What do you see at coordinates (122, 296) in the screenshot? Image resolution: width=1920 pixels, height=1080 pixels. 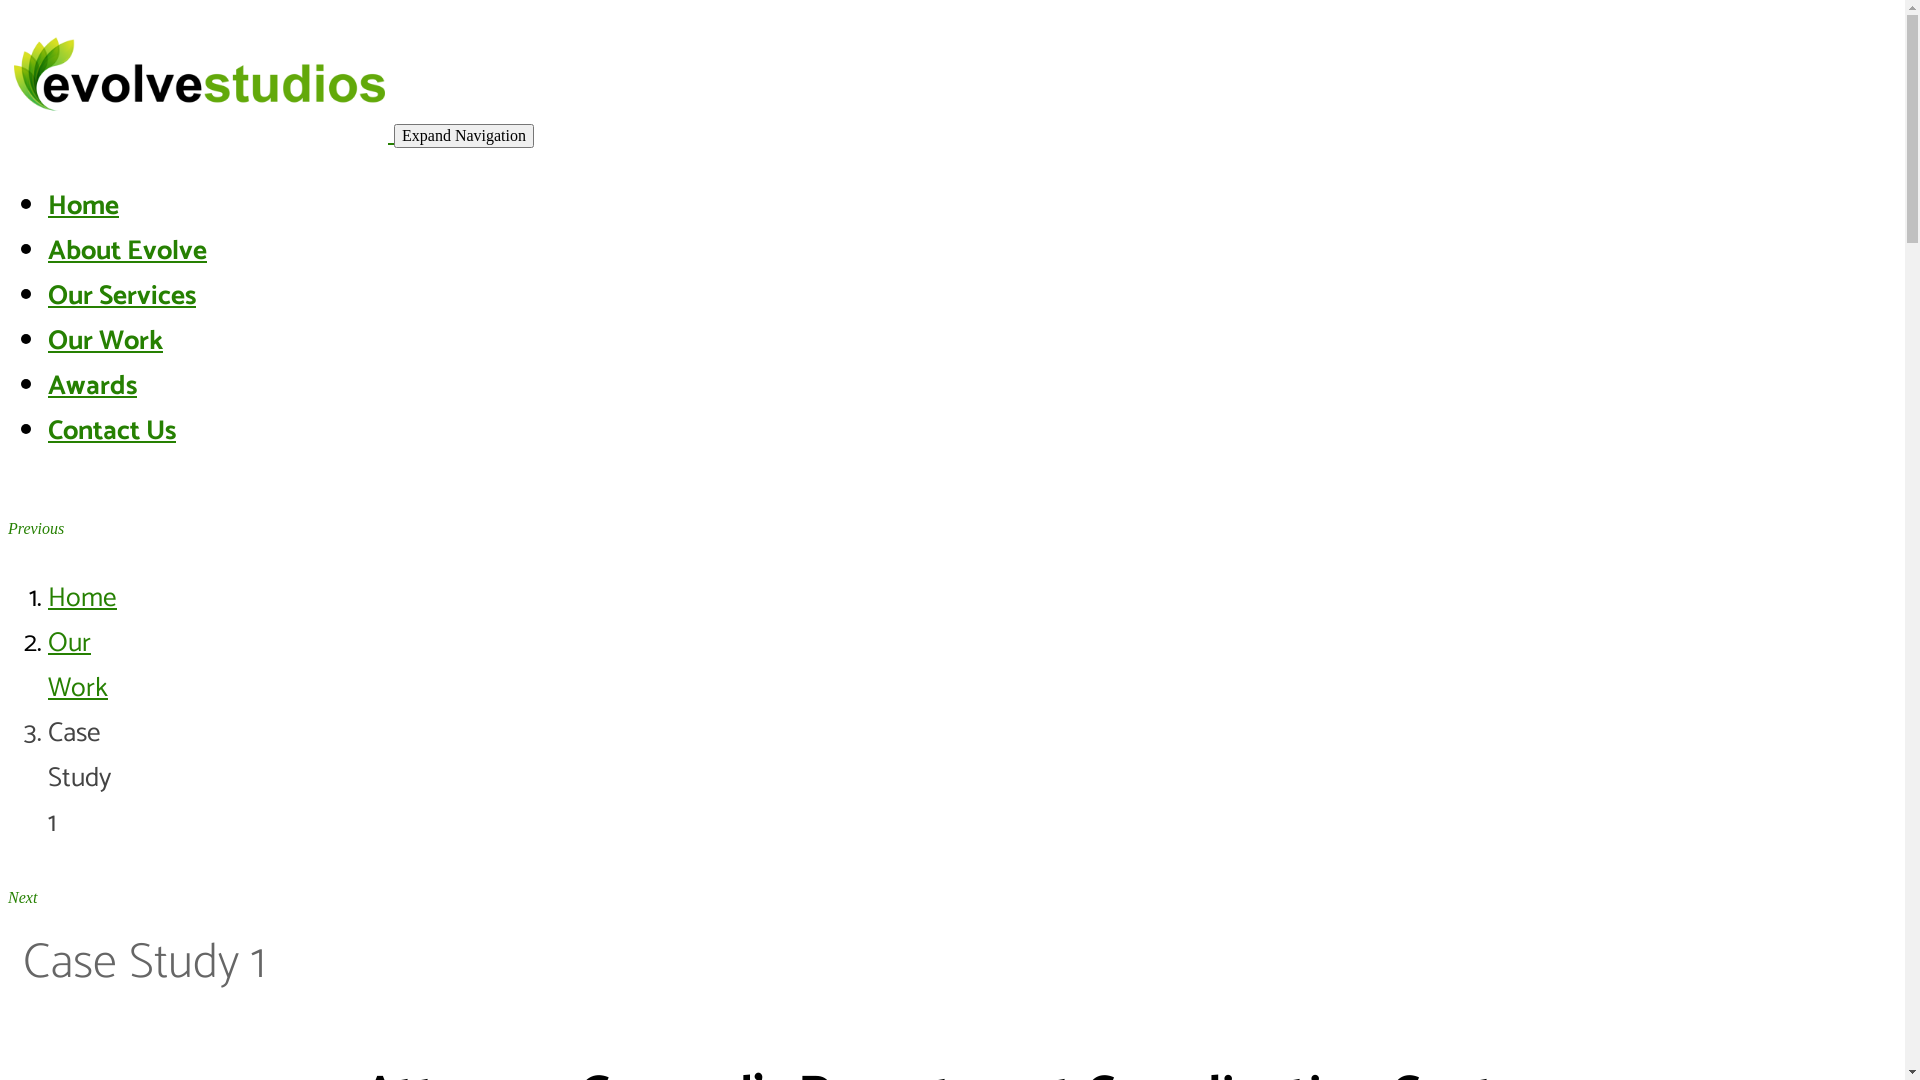 I see `Our Services` at bounding box center [122, 296].